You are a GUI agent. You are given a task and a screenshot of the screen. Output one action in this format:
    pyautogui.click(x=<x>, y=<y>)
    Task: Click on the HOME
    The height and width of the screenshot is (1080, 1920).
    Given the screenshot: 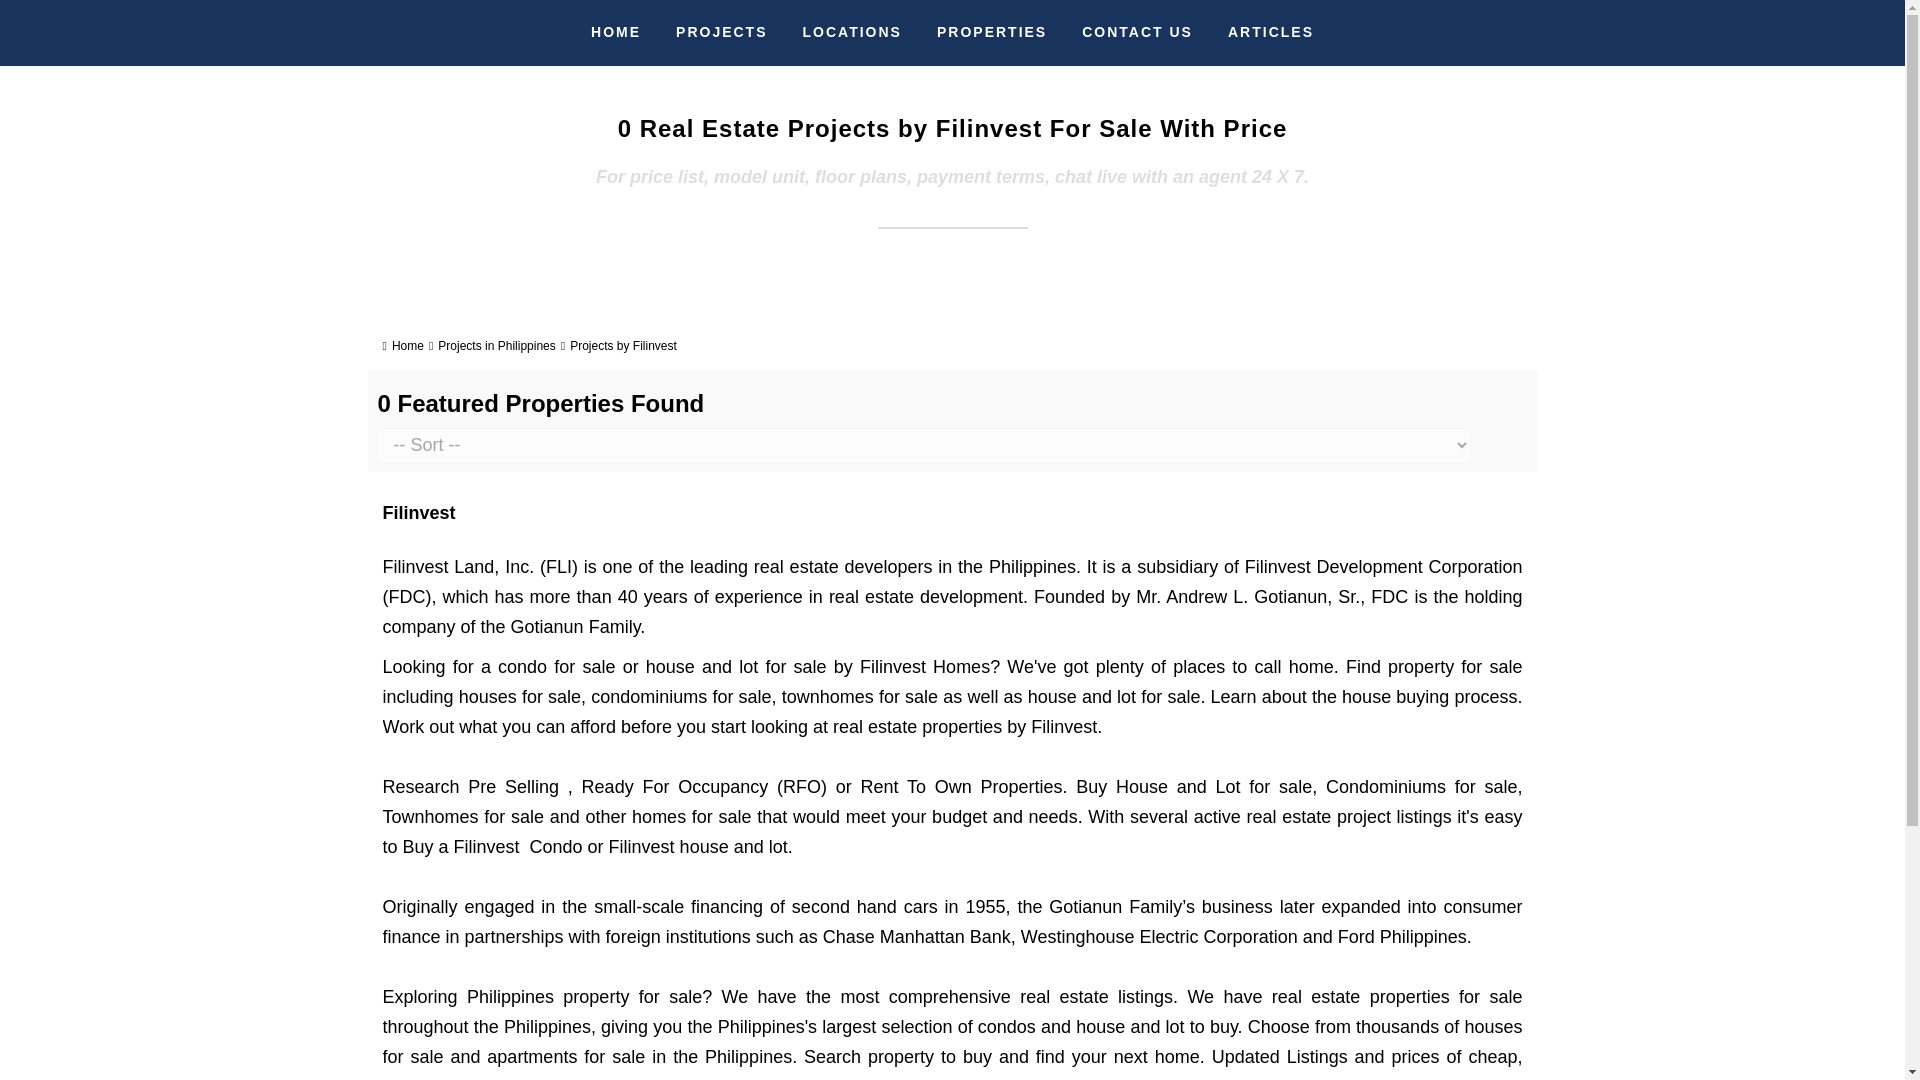 What is the action you would take?
    pyautogui.click(x=616, y=32)
    